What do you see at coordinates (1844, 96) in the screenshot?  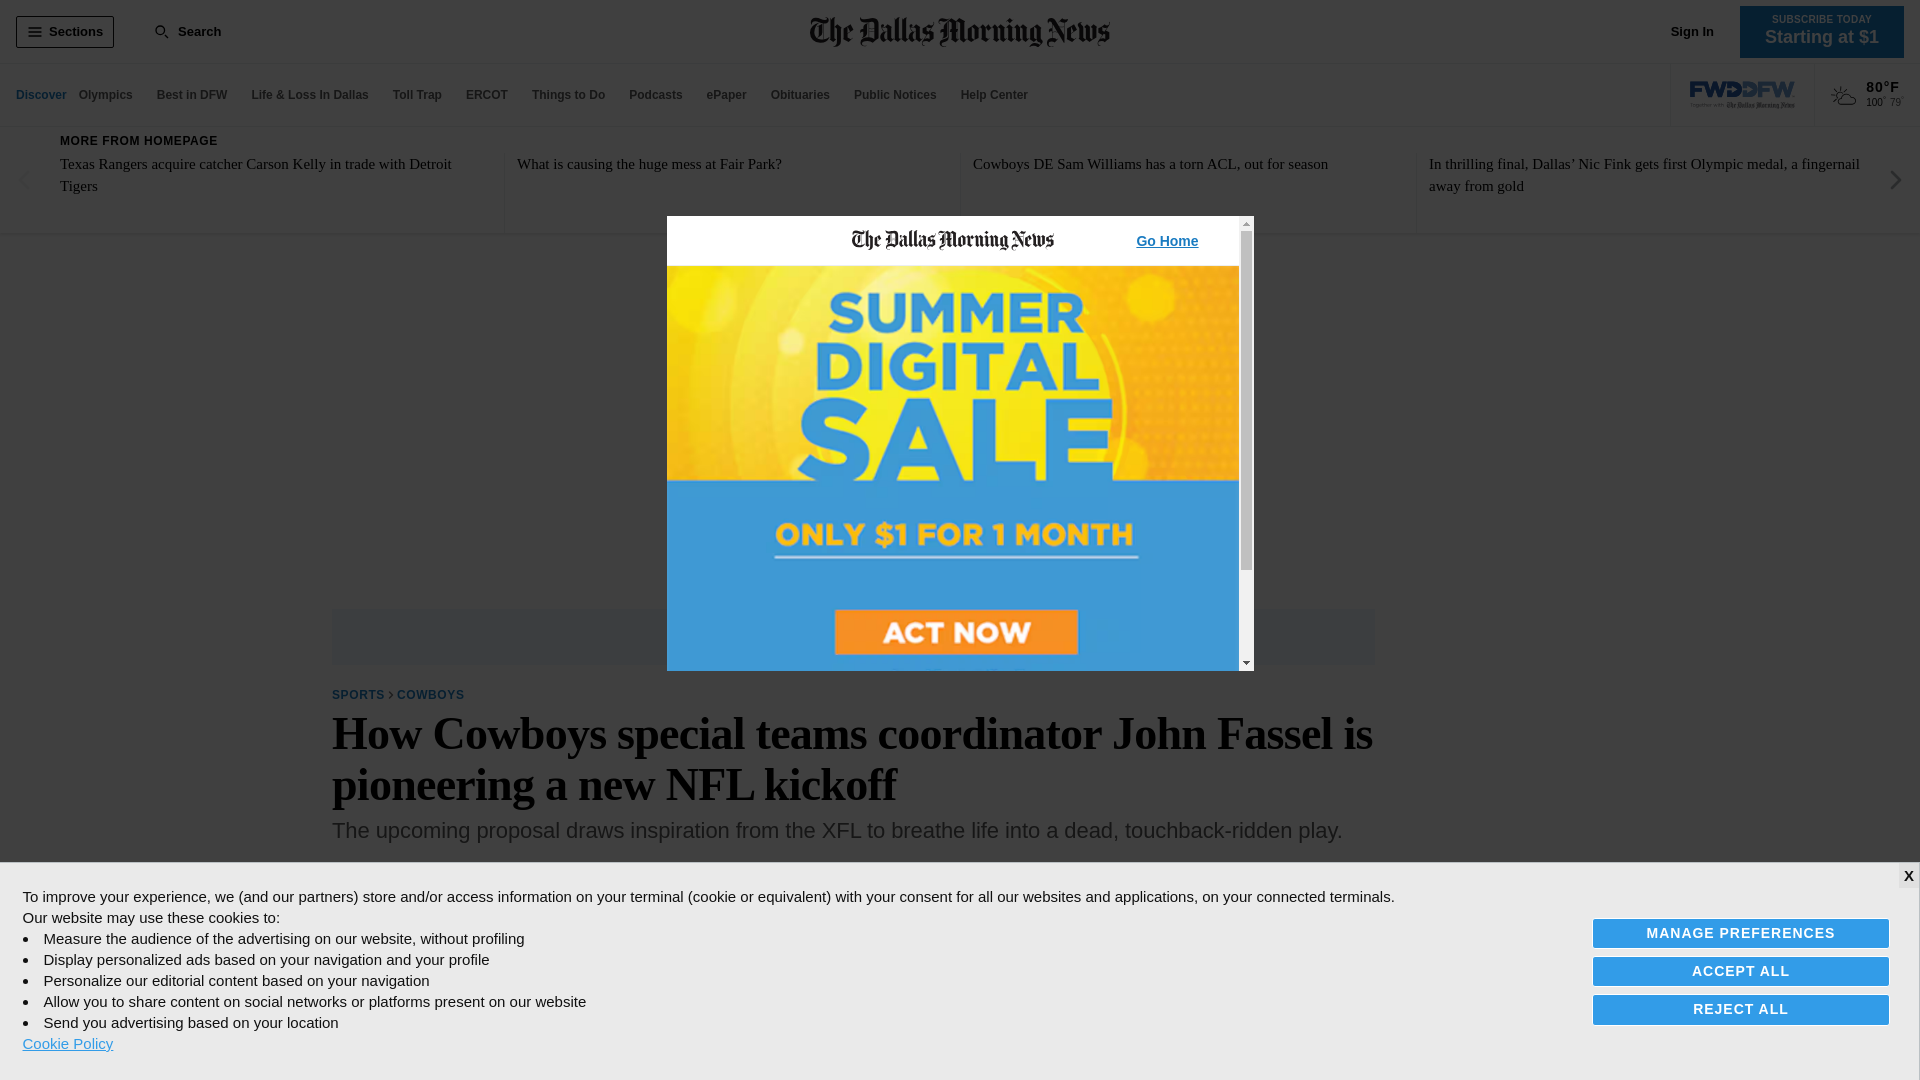 I see `Few clouds` at bounding box center [1844, 96].